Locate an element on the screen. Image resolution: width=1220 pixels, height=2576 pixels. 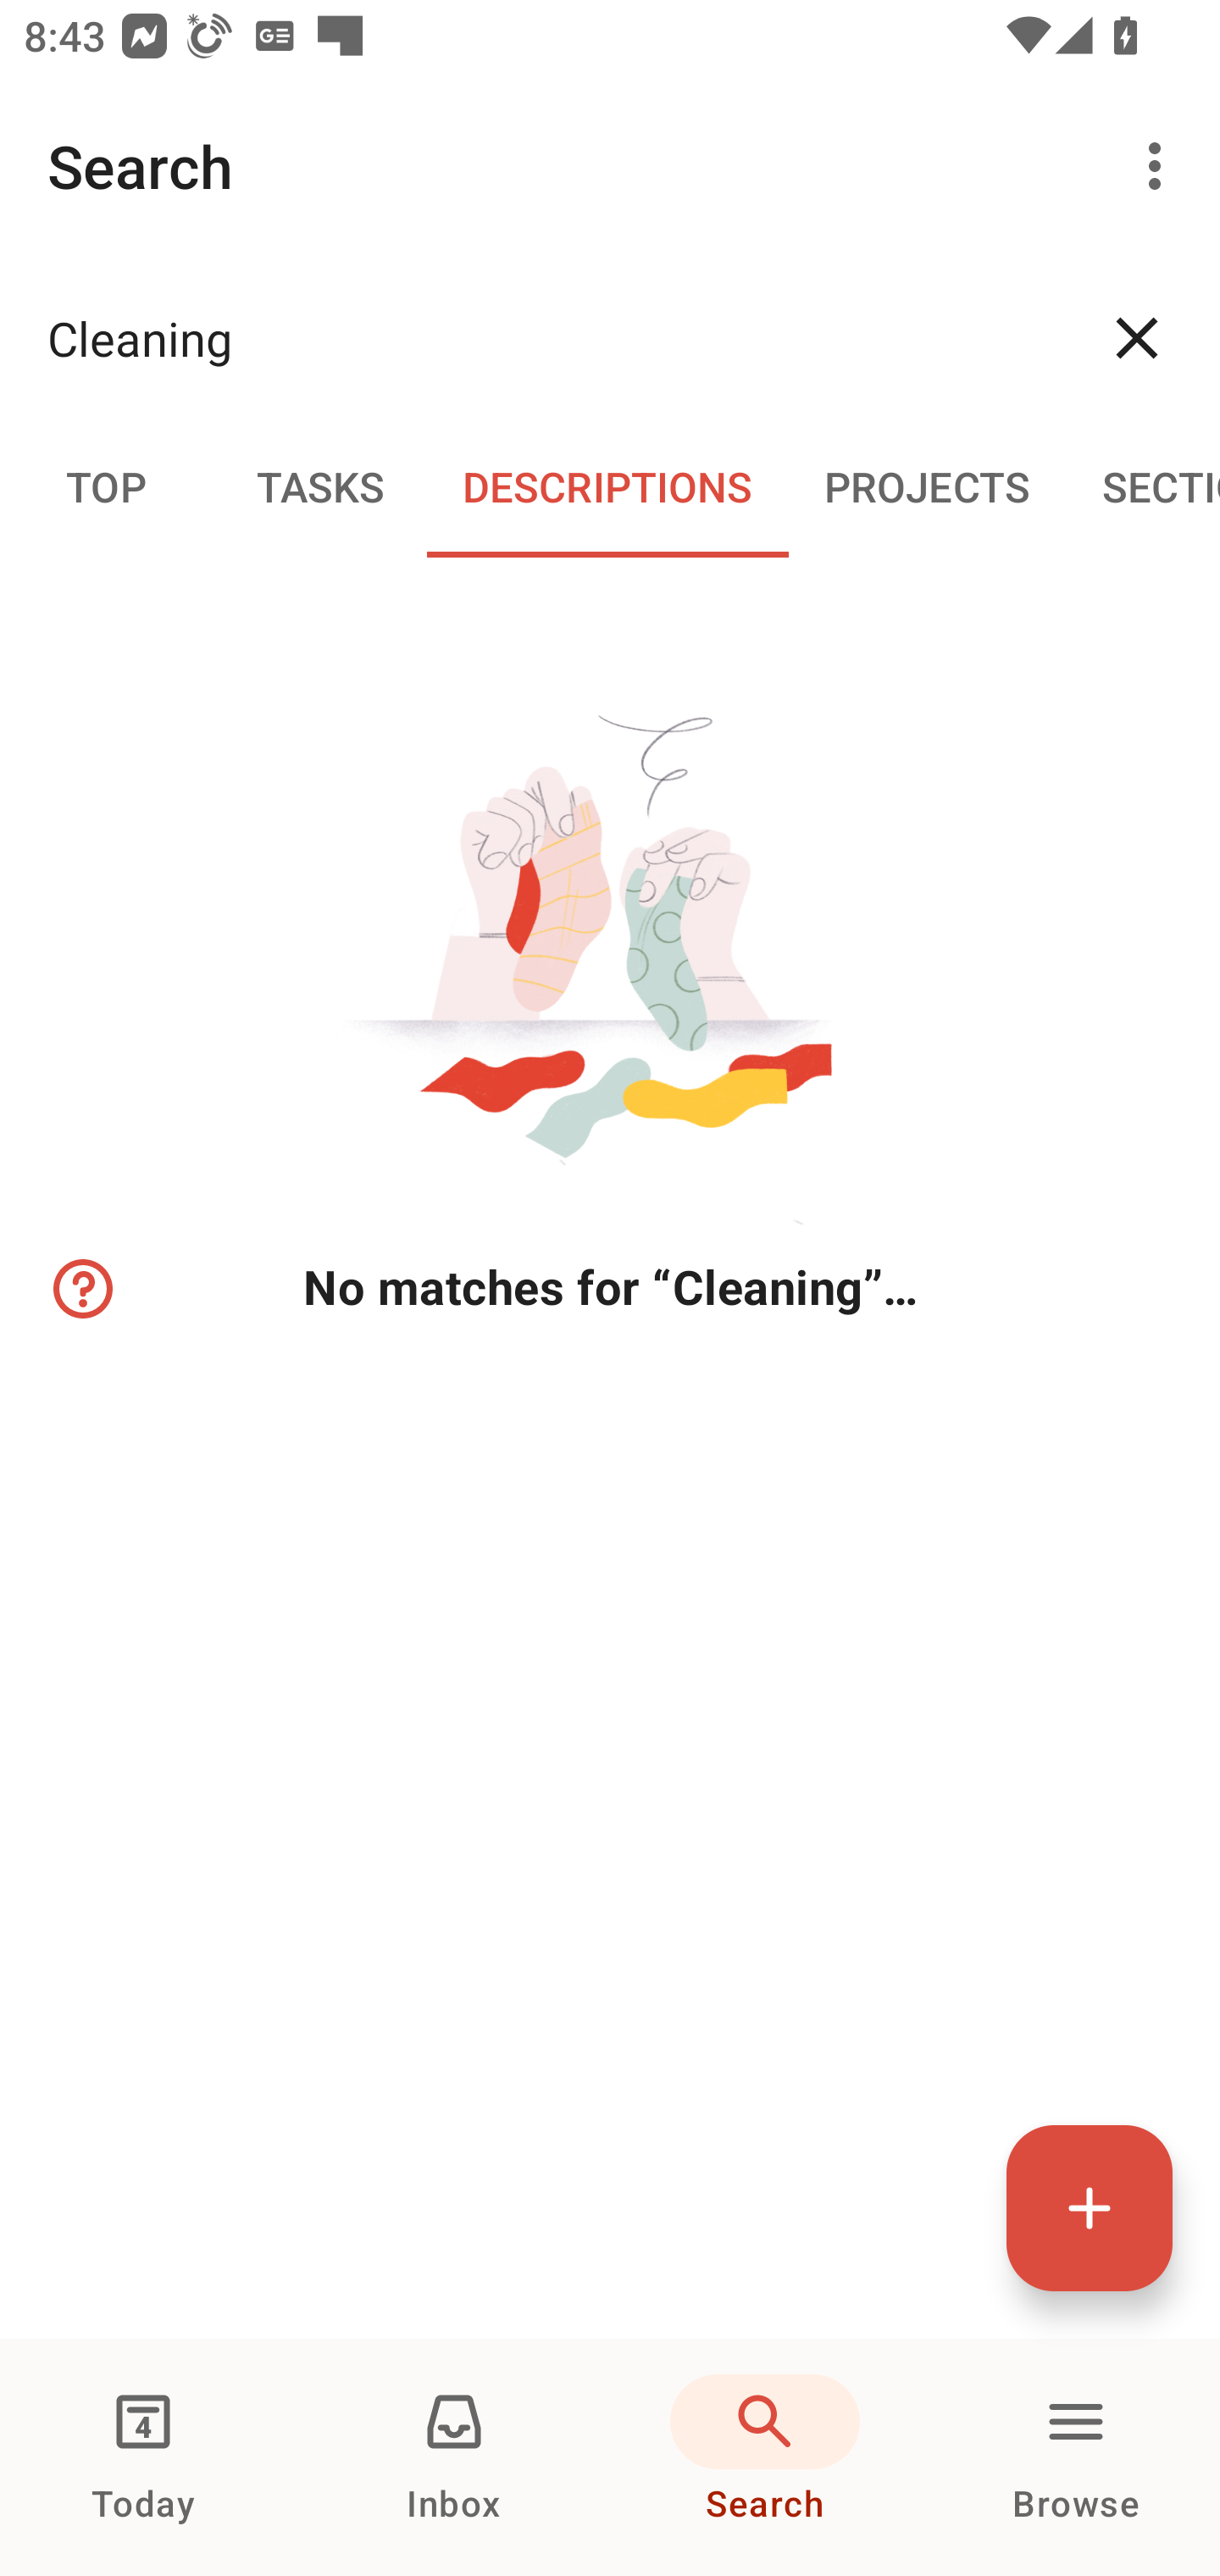
Inbox is located at coordinates (454, 2457).